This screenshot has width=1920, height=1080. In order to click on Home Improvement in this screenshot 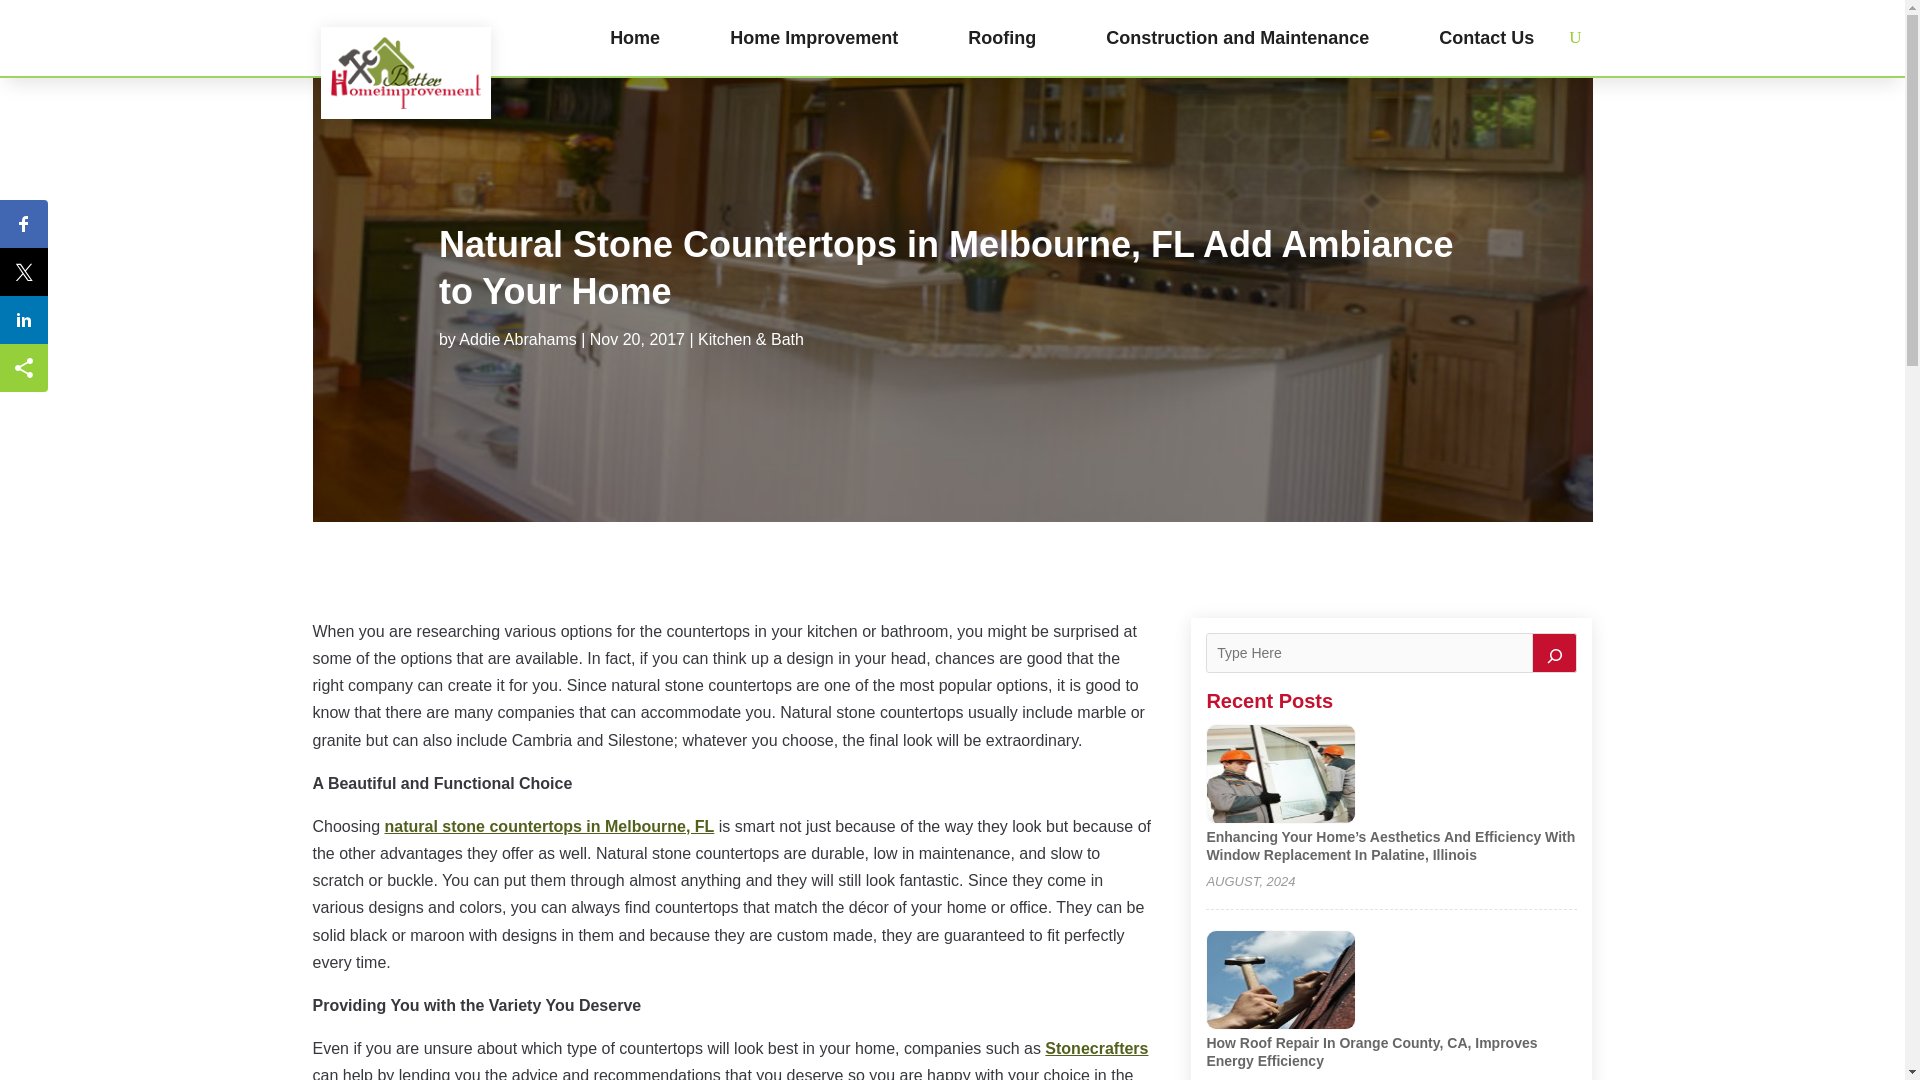, I will do `click(814, 38)`.